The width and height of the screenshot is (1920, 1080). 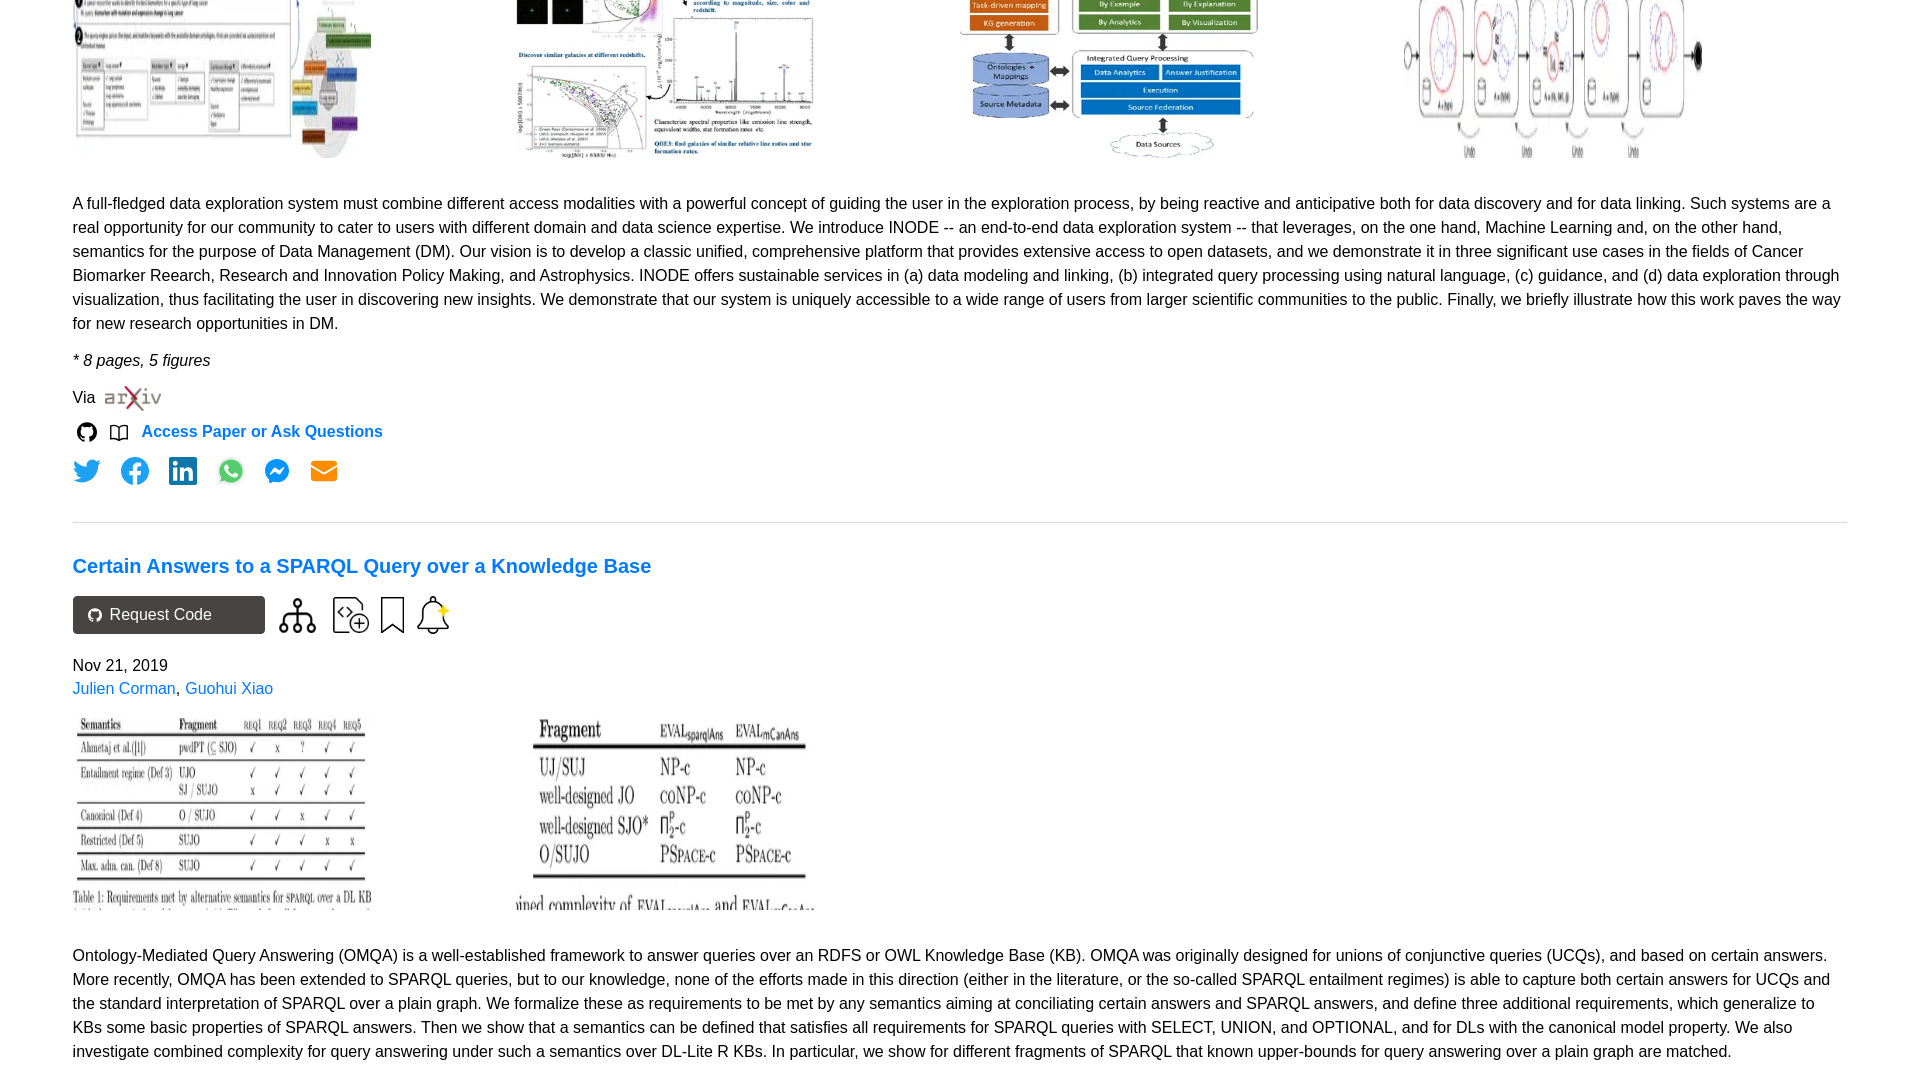 What do you see at coordinates (350, 614) in the screenshot?
I see `Contribute your code for this paper to the community` at bounding box center [350, 614].